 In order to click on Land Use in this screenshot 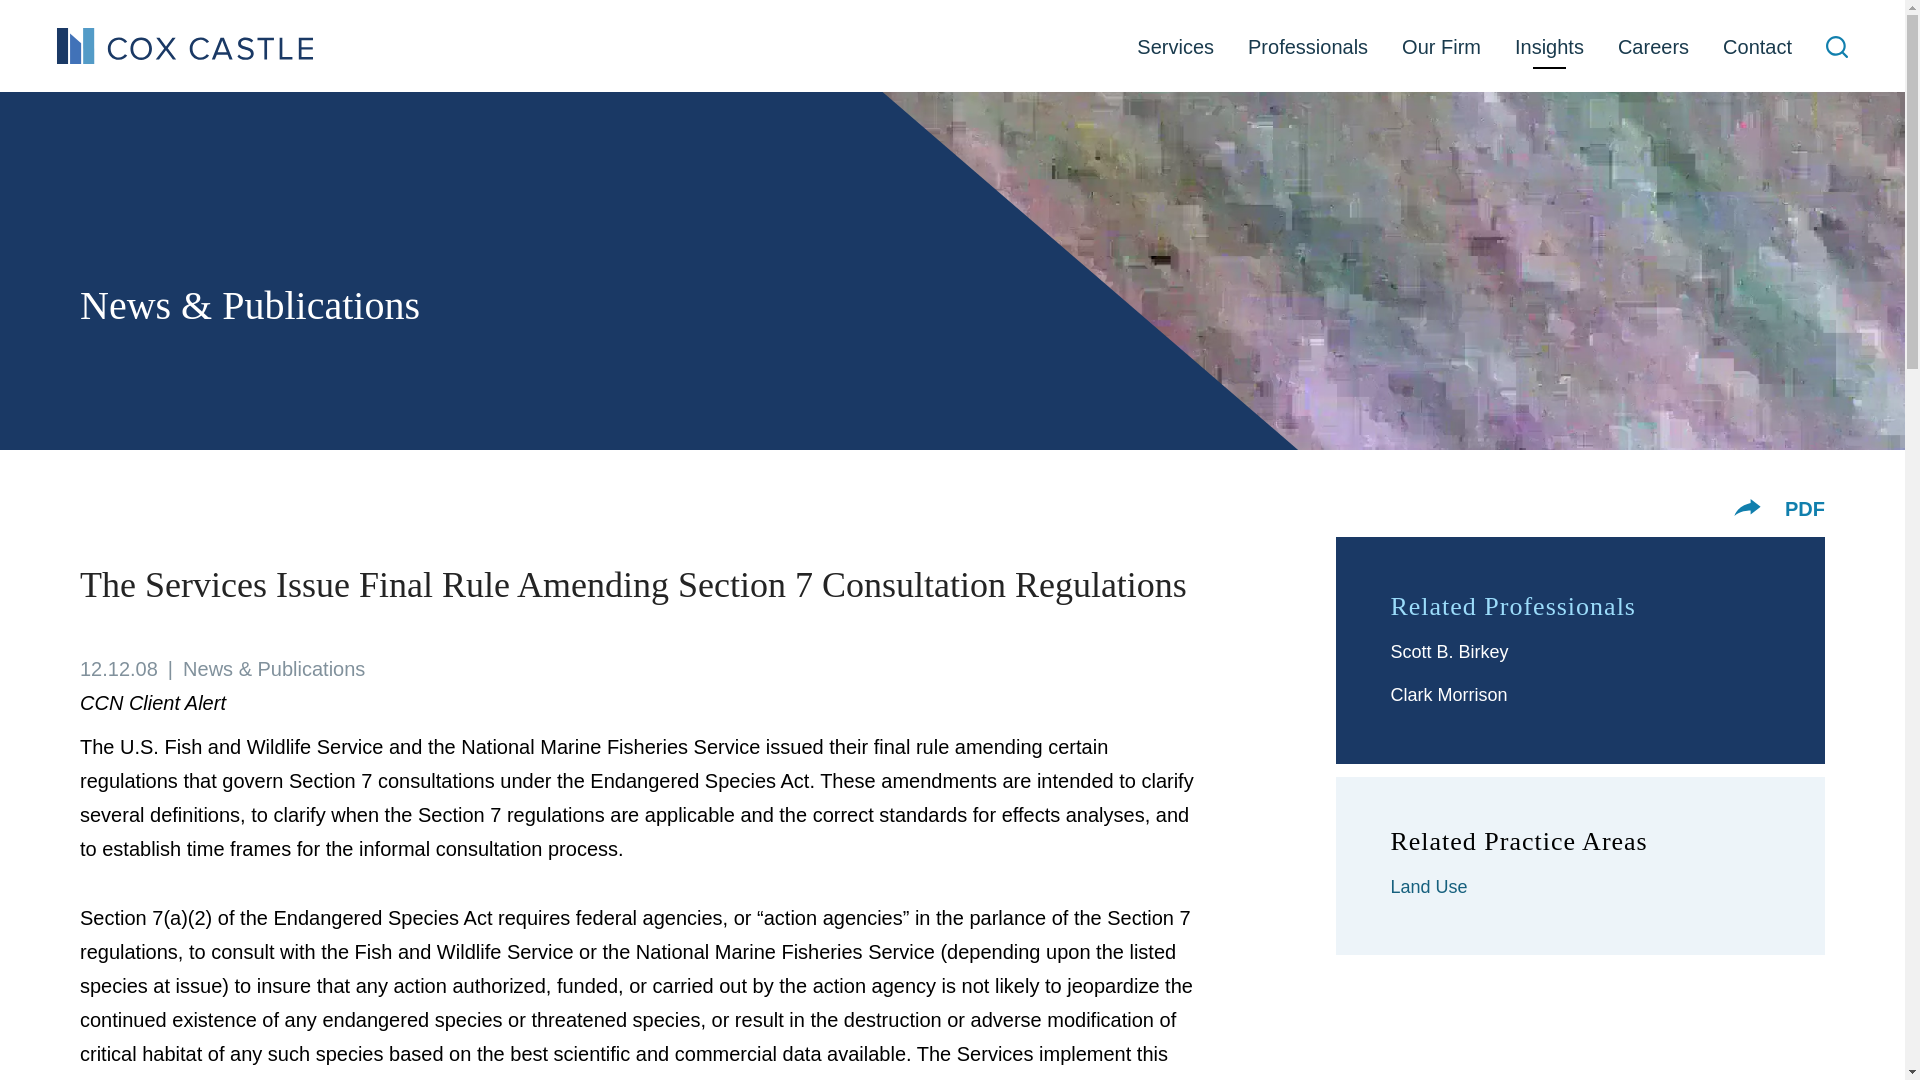, I will do `click(1428, 886)`.